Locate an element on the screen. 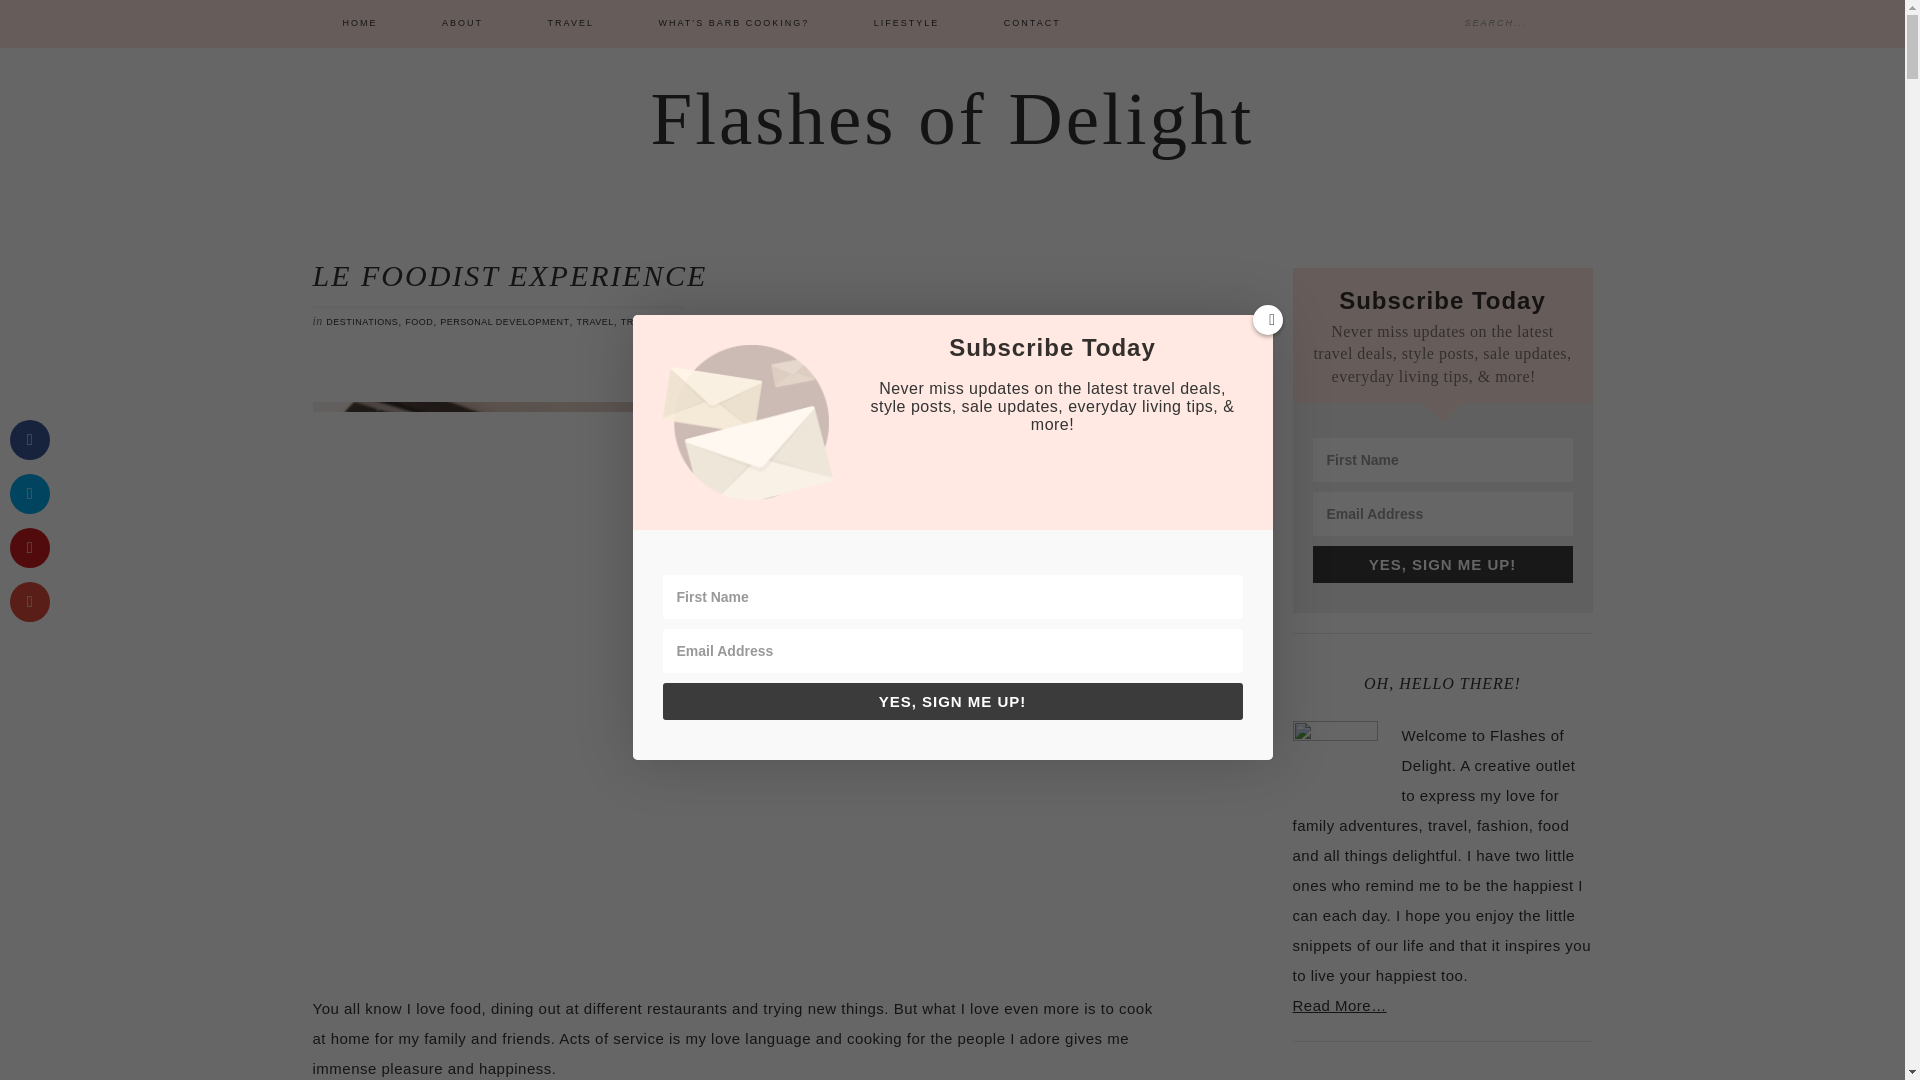  Flashes of Delight is located at coordinates (952, 118).